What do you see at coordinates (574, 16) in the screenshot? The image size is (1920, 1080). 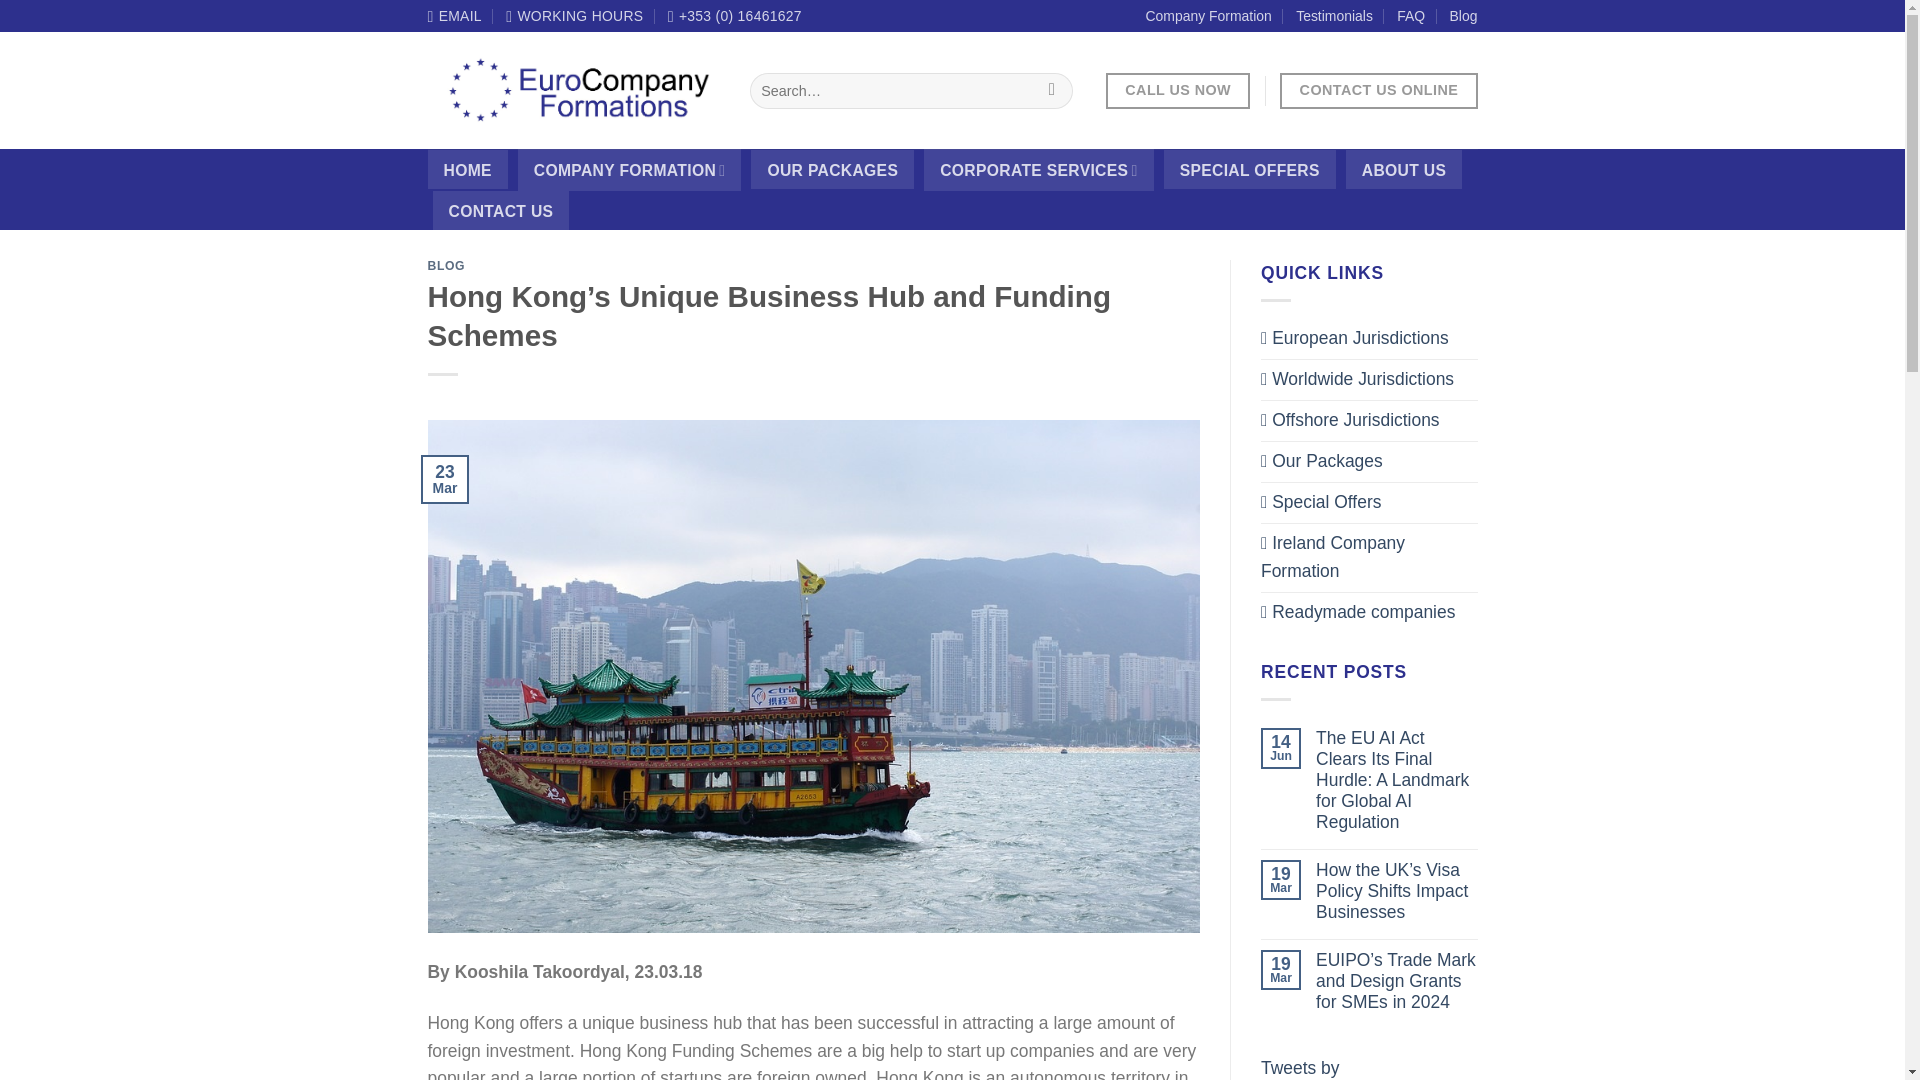 I see `WORKING HOURS` at bounding box center [574, 16].